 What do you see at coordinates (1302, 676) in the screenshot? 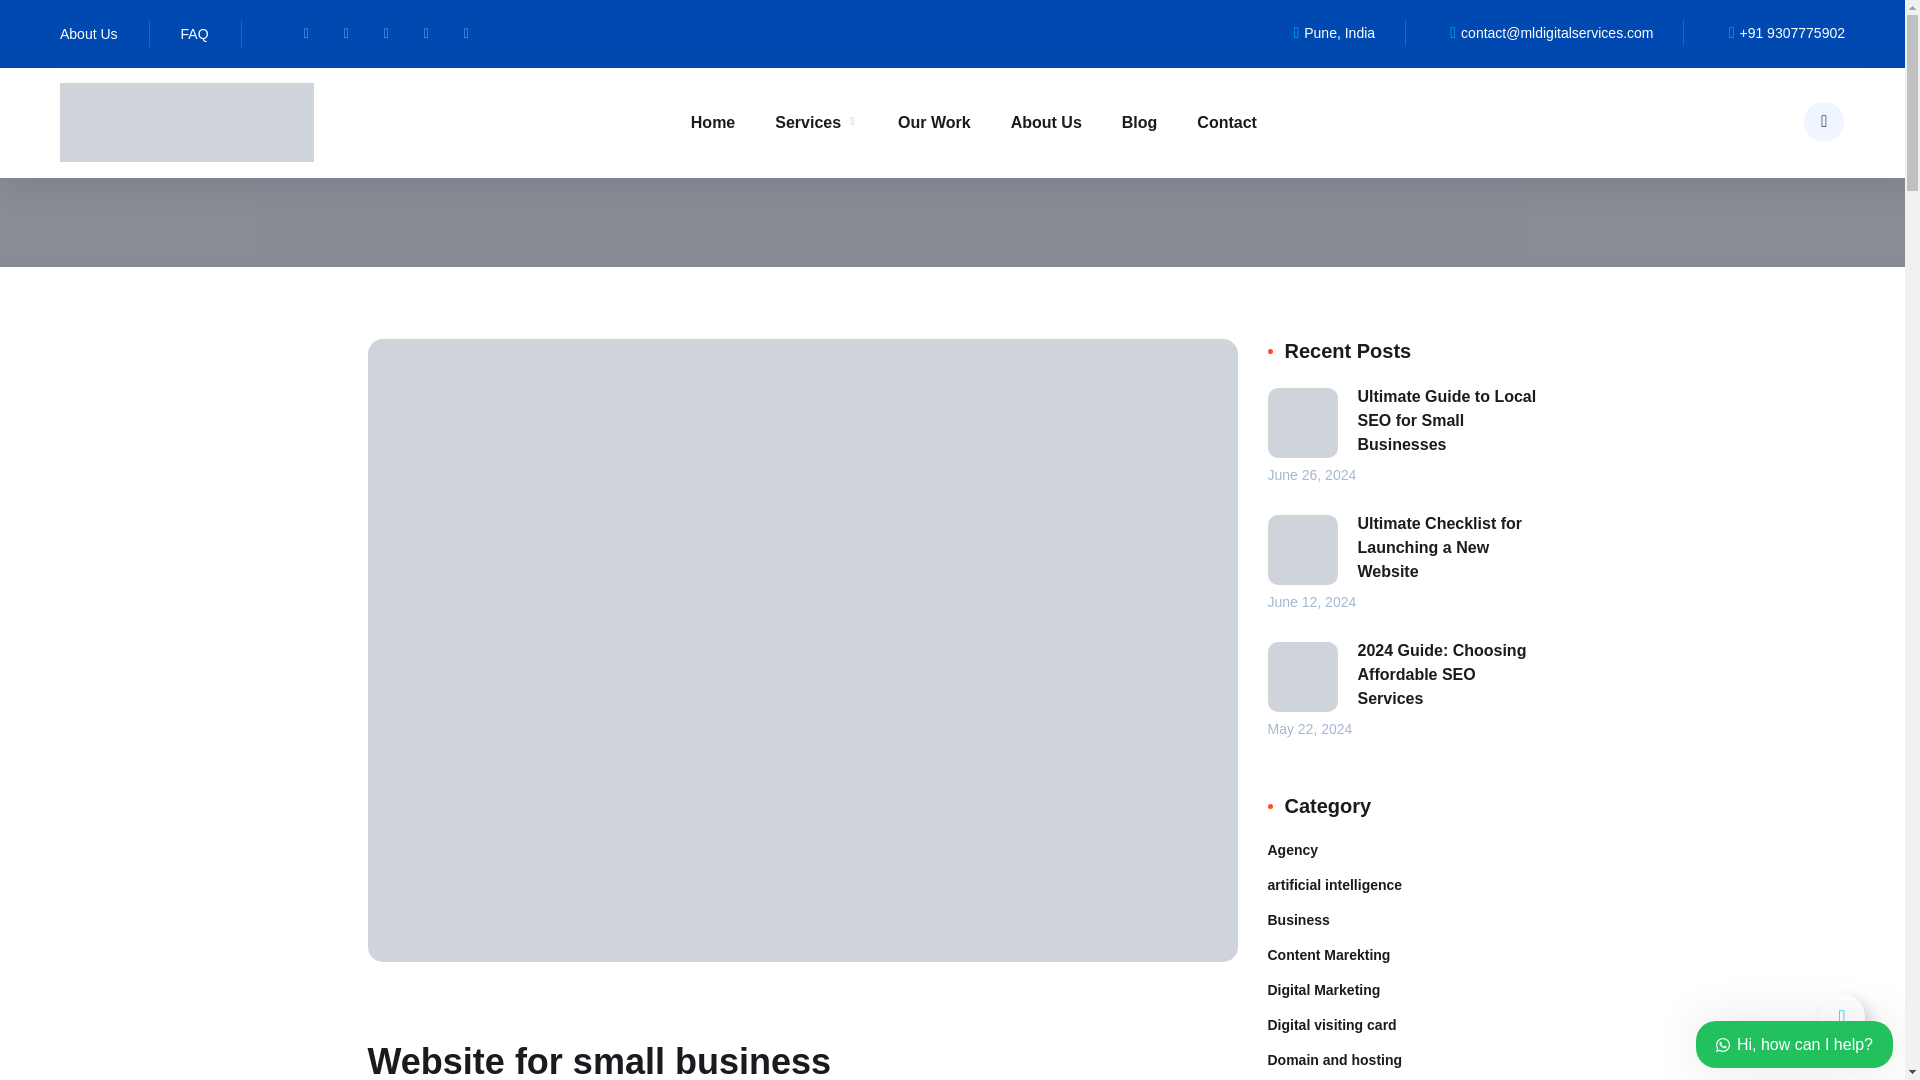
I see `2024 Guide: Choosing Affordable SEO Services 16` at bounding box center [1302, 676].